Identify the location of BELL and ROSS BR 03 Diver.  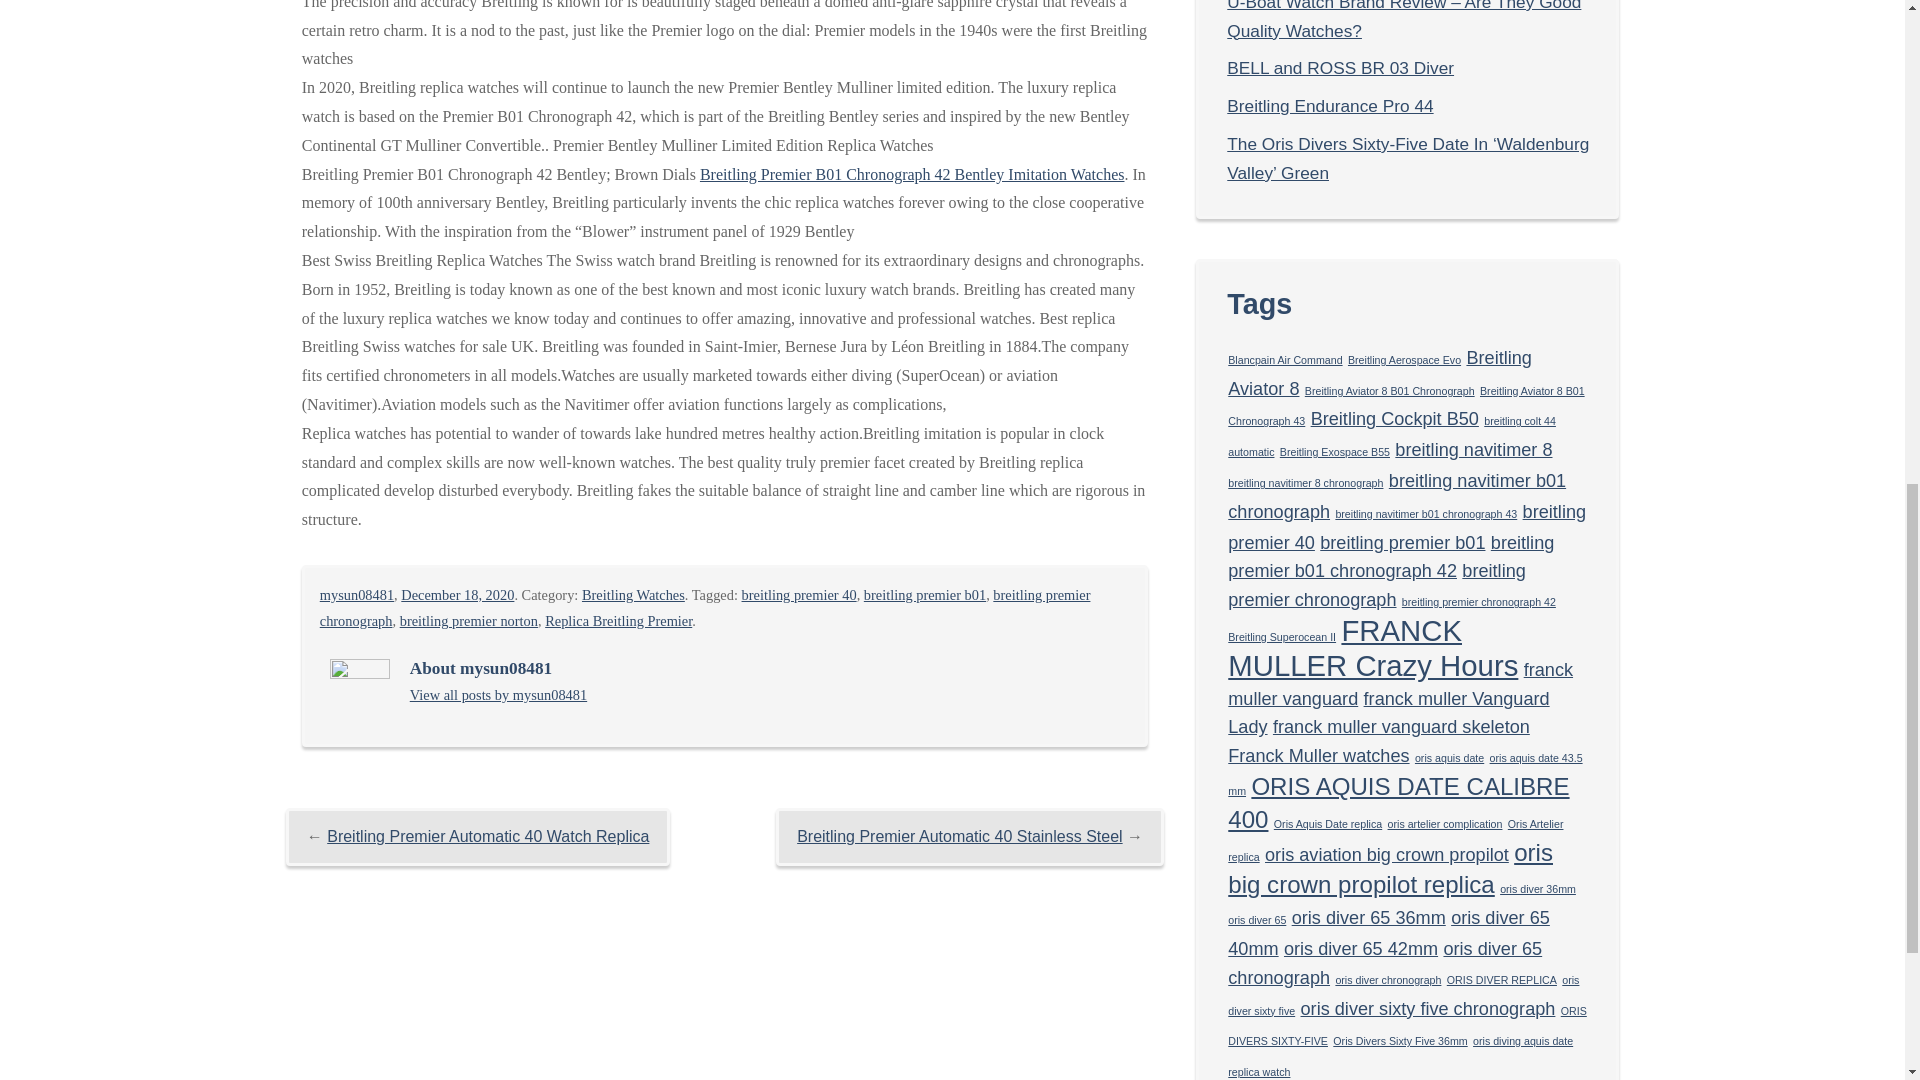
(1340, 68).